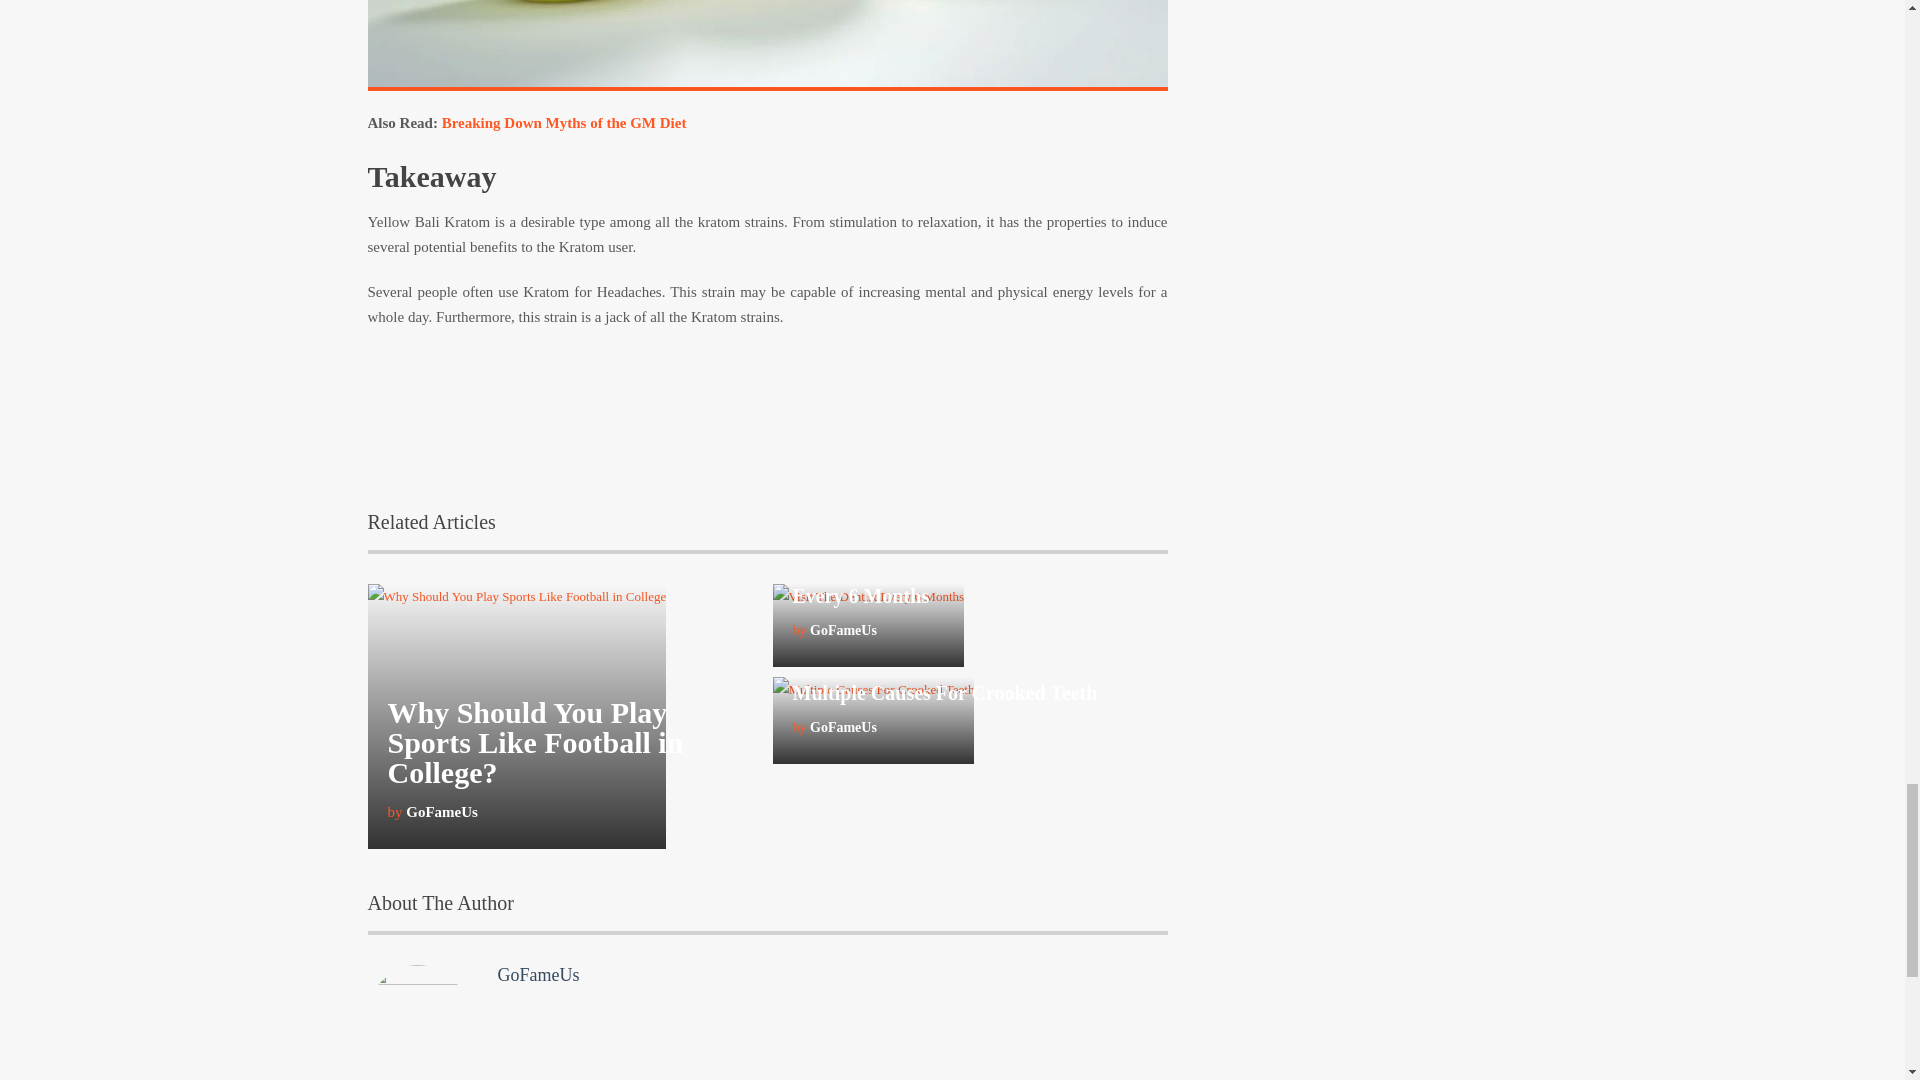  What do you see at coordinates (944, 692) in the screenshot?
I see `Multiple Causes For Crooked Teeth` at bounding box center [944, 692].